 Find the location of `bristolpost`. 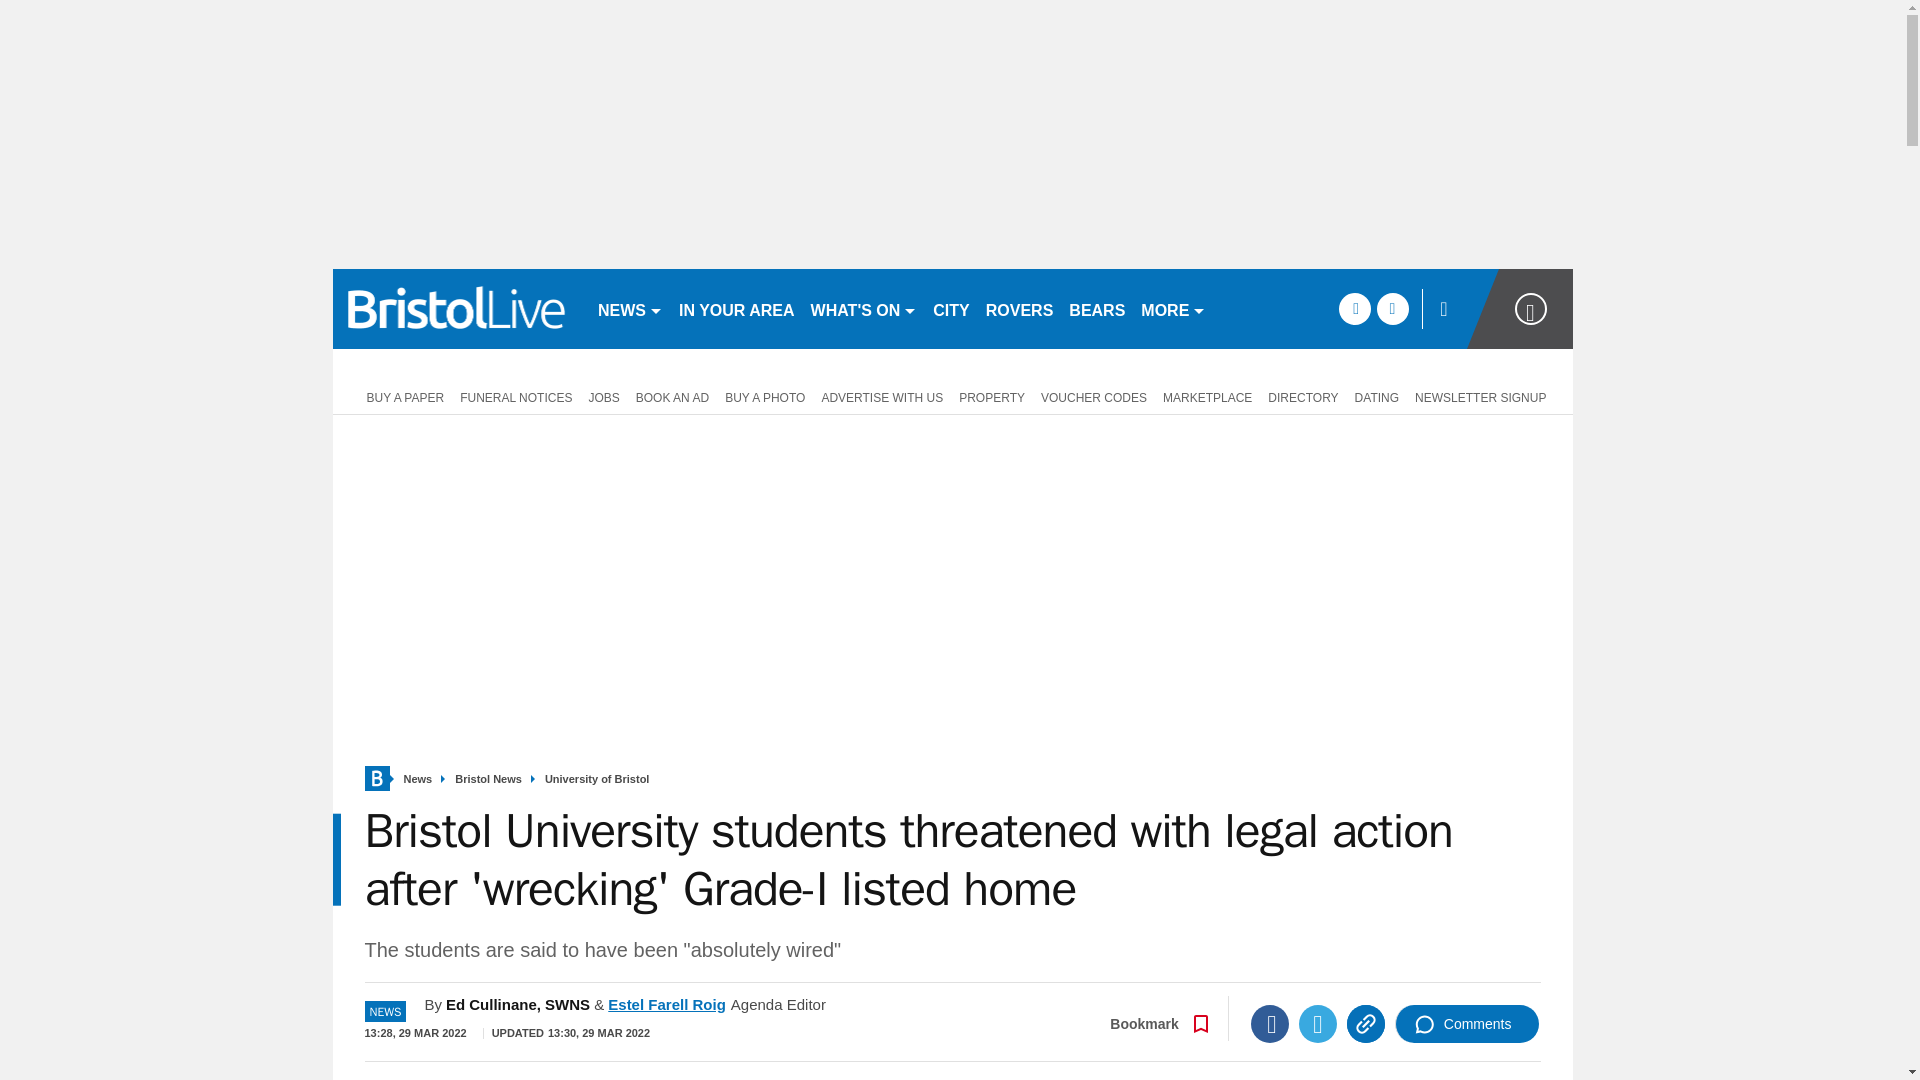

bristolpost is located at coordinates (456, 308).